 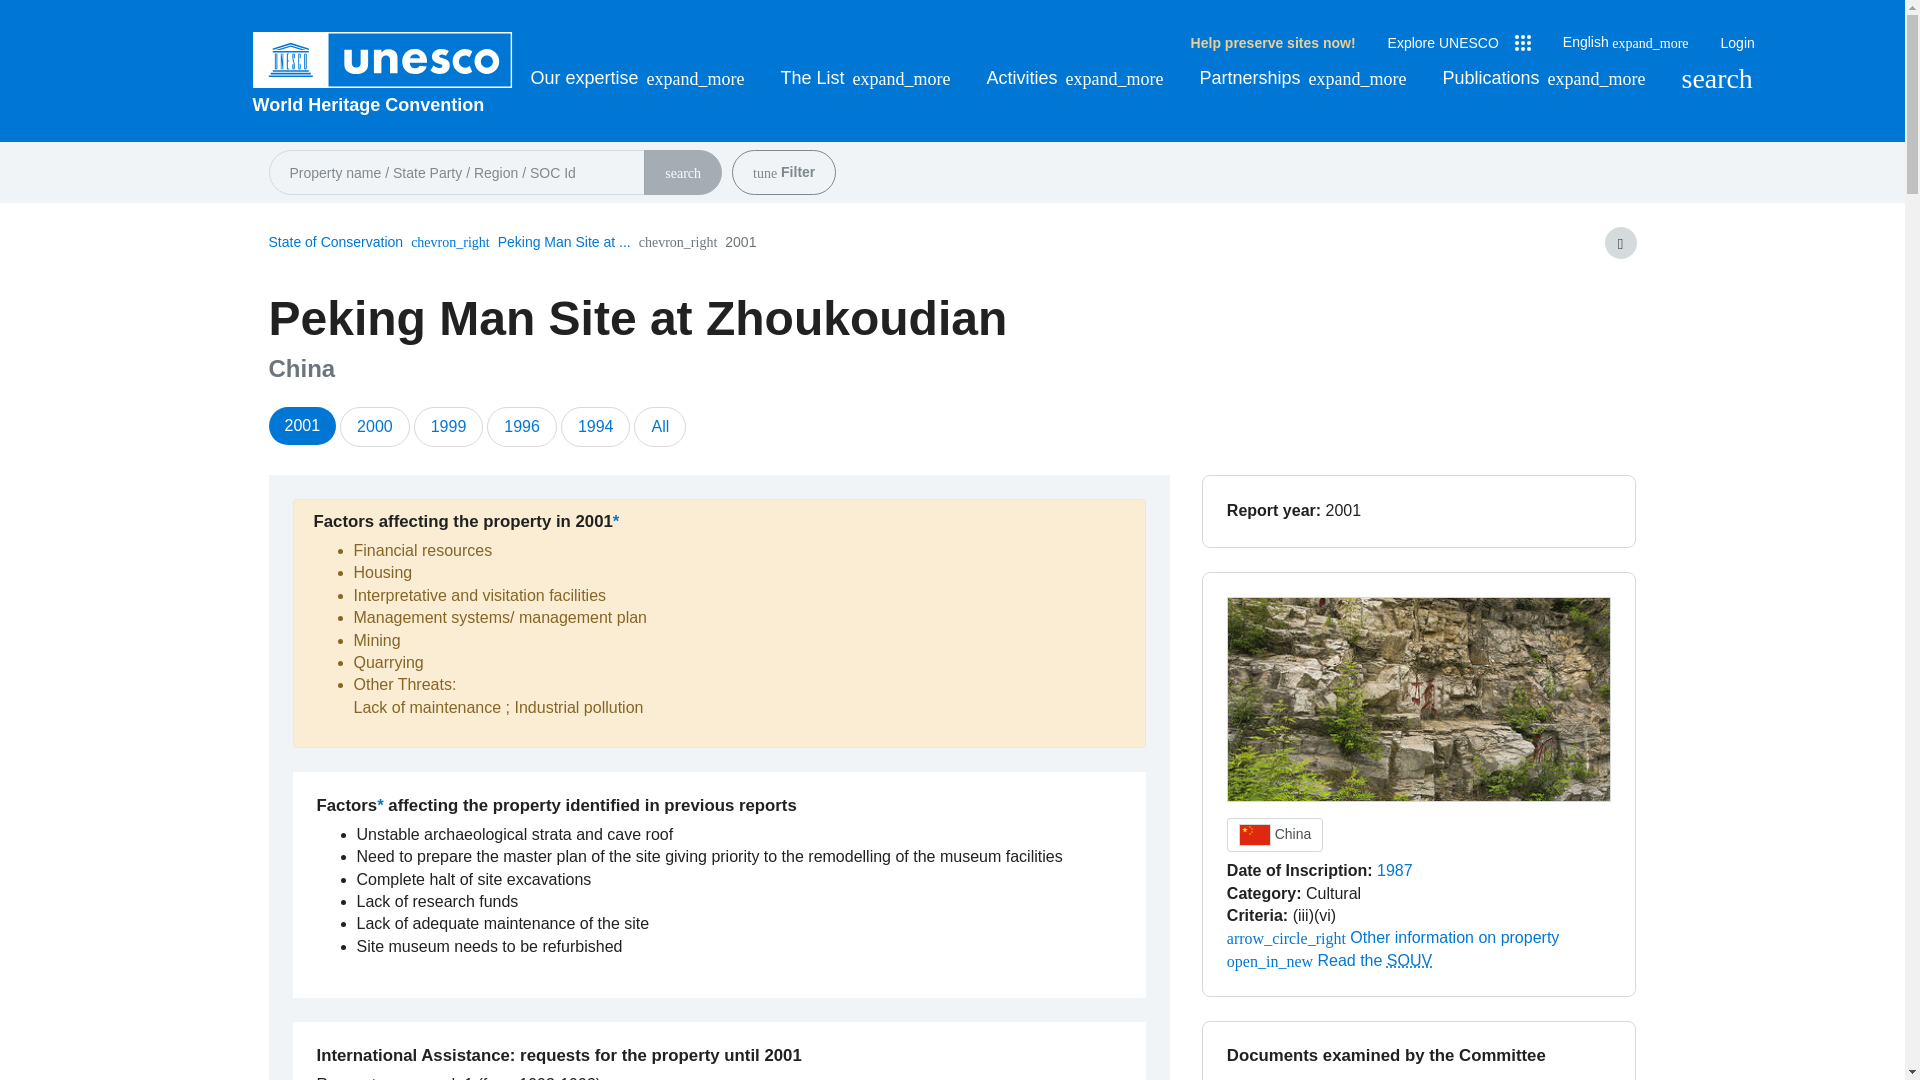 I want to click on The List, so click(x=866, y=78).